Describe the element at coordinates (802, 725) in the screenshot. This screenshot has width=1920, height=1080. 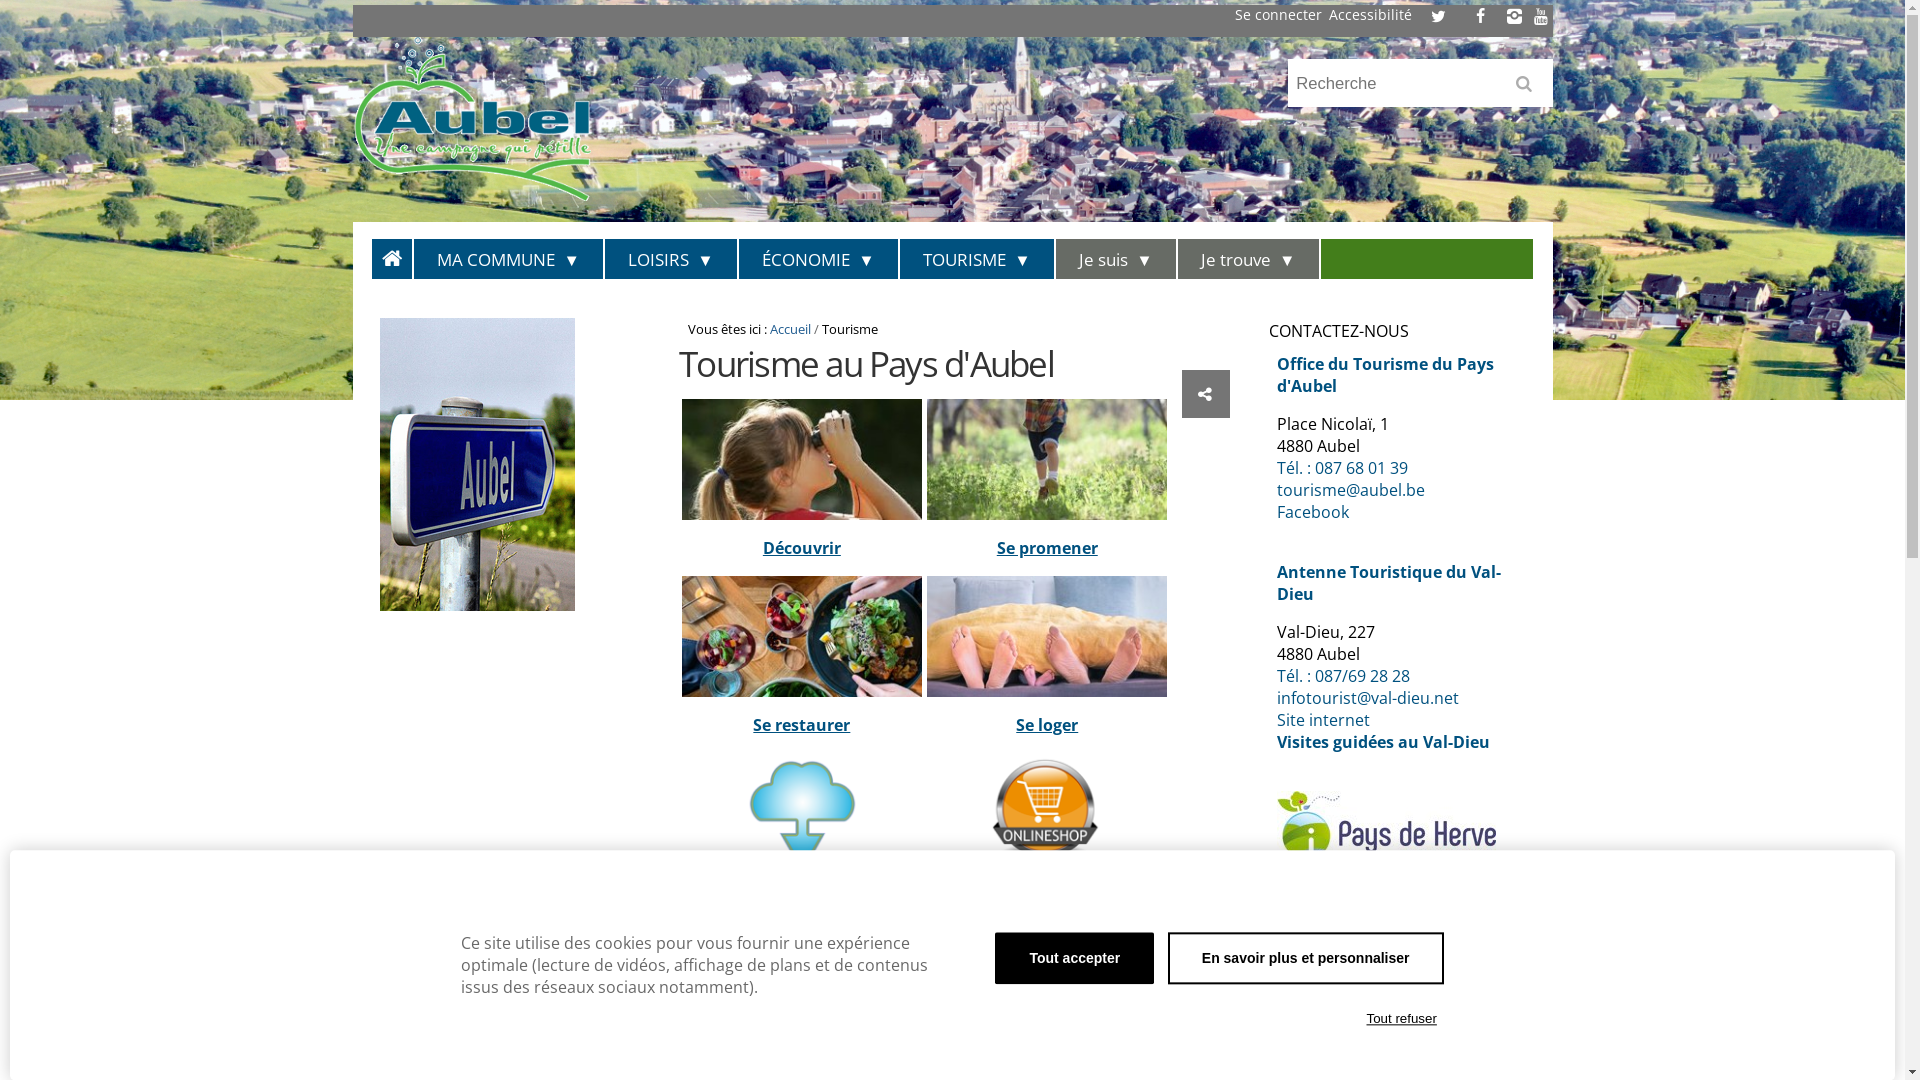
I see `Se restaurer` at that location.